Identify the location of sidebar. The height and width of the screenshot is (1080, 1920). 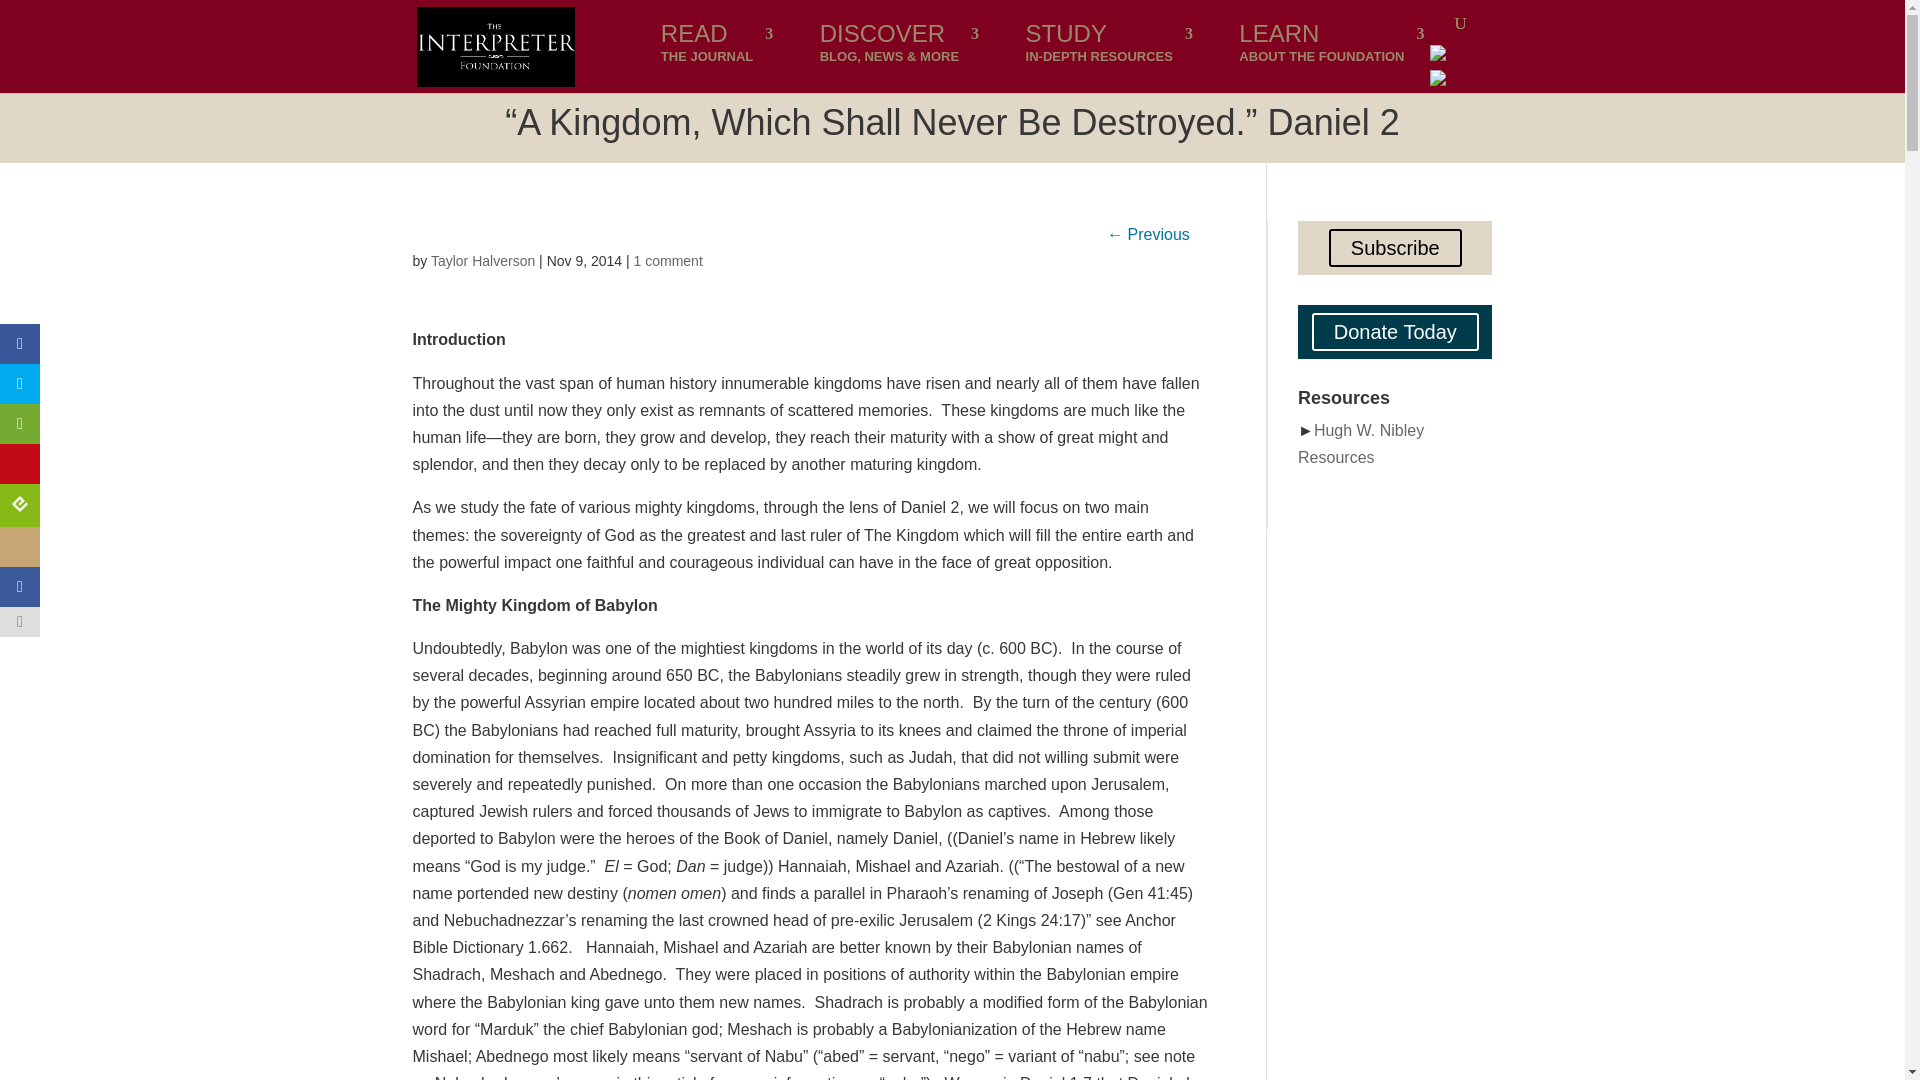
(20, 344).